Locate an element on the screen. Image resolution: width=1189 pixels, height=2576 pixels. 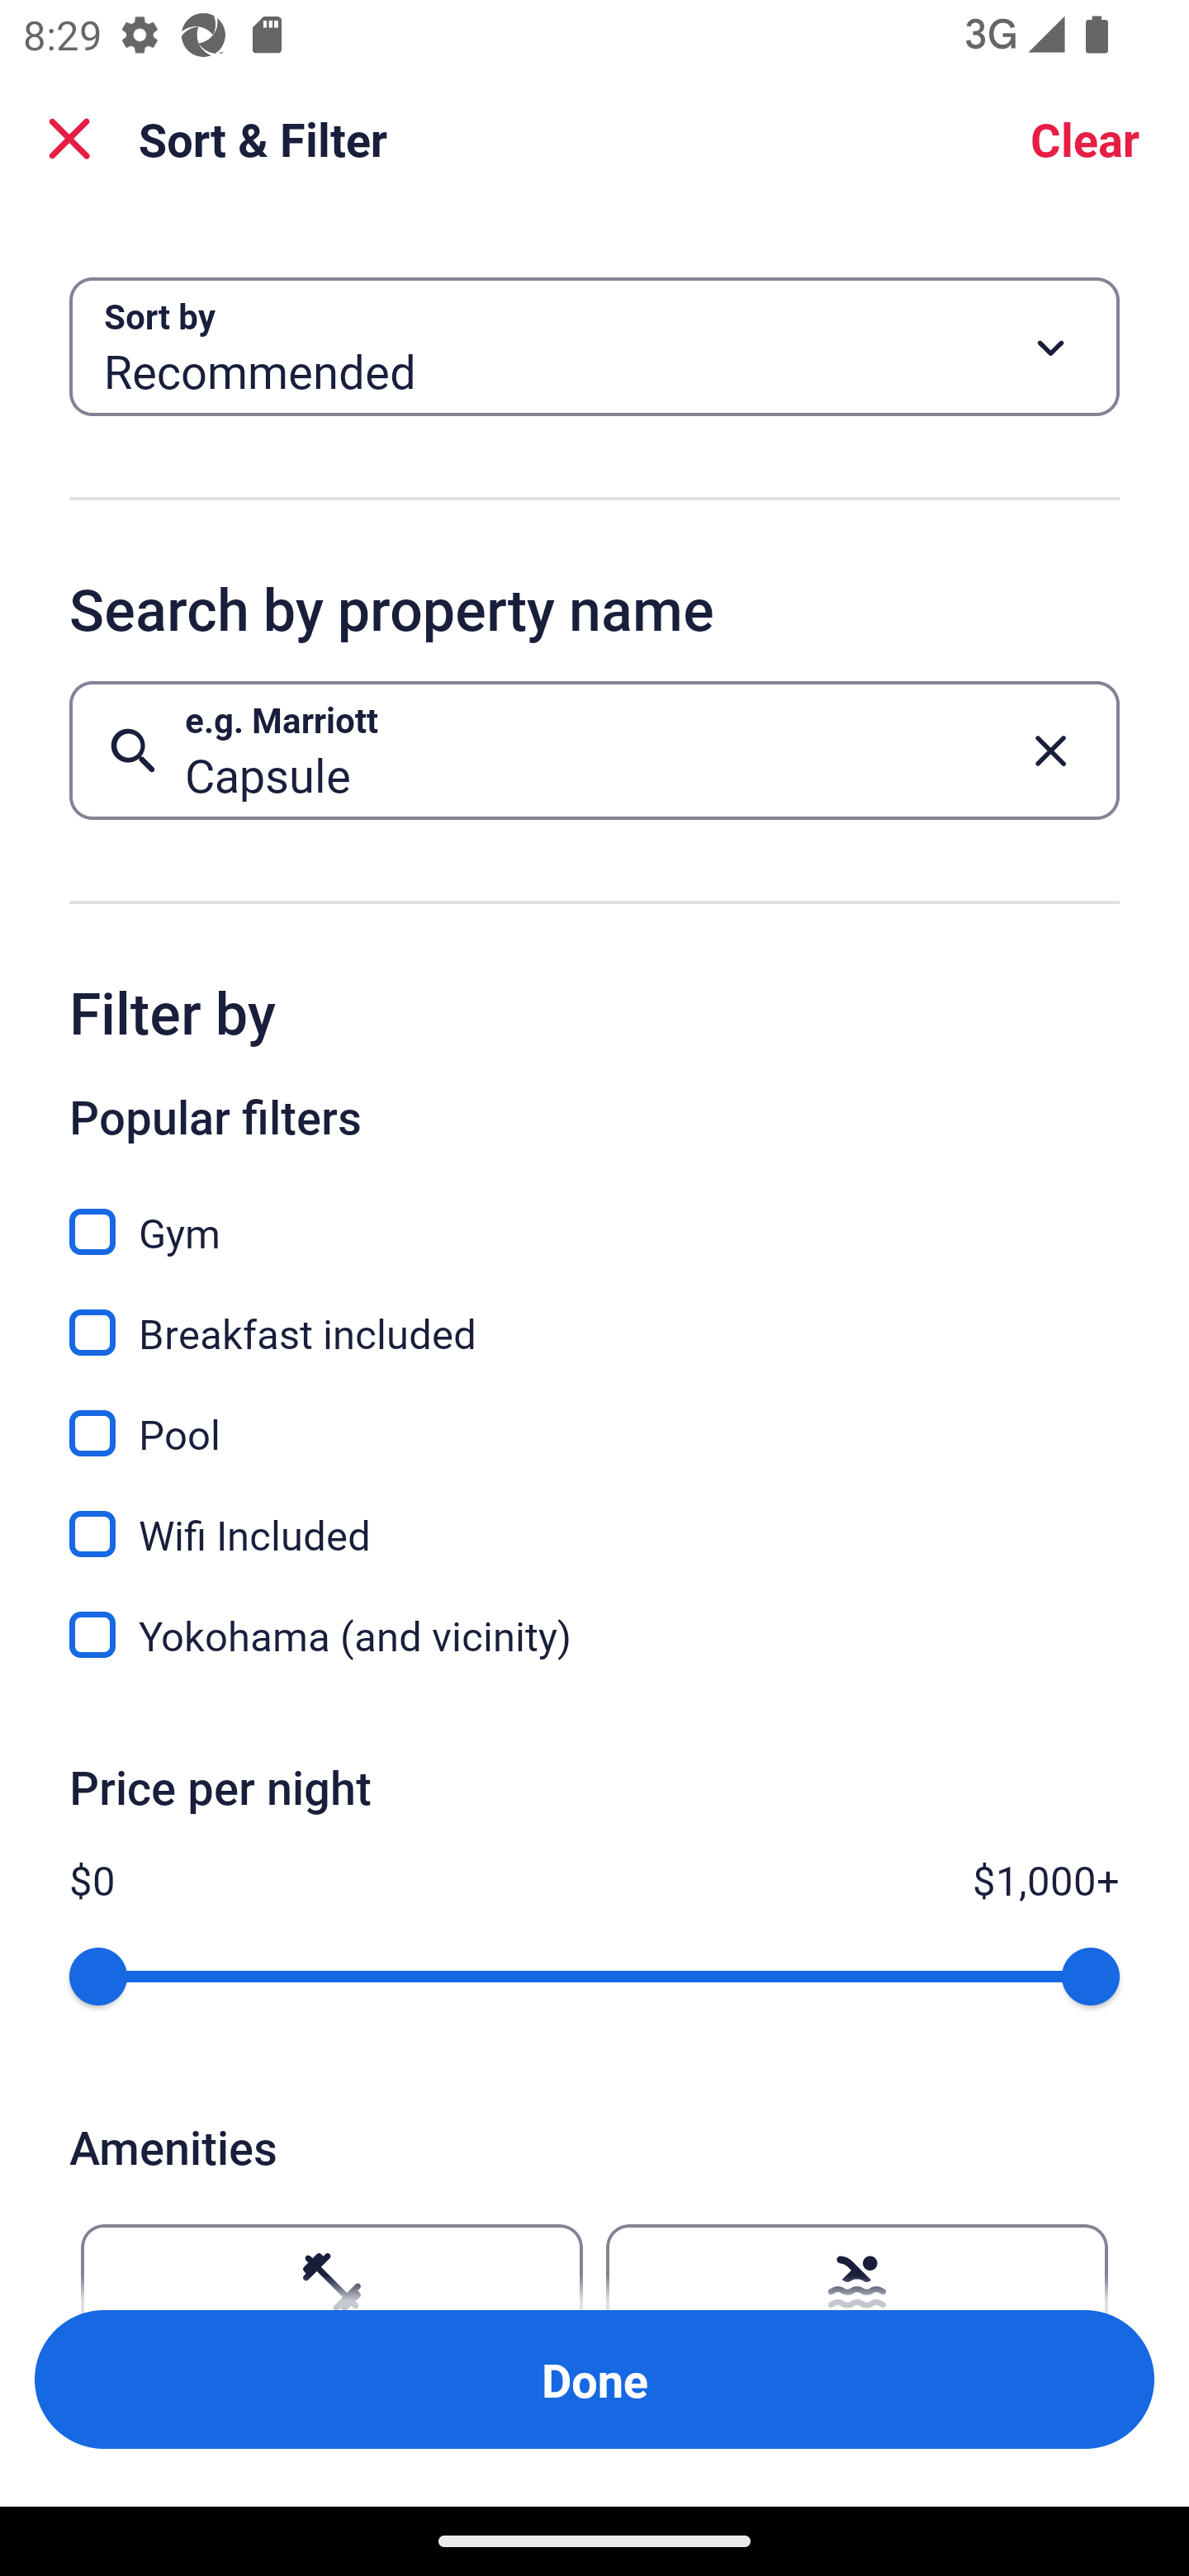
Sort by Button Recommended is located at coordinates (594, 347).